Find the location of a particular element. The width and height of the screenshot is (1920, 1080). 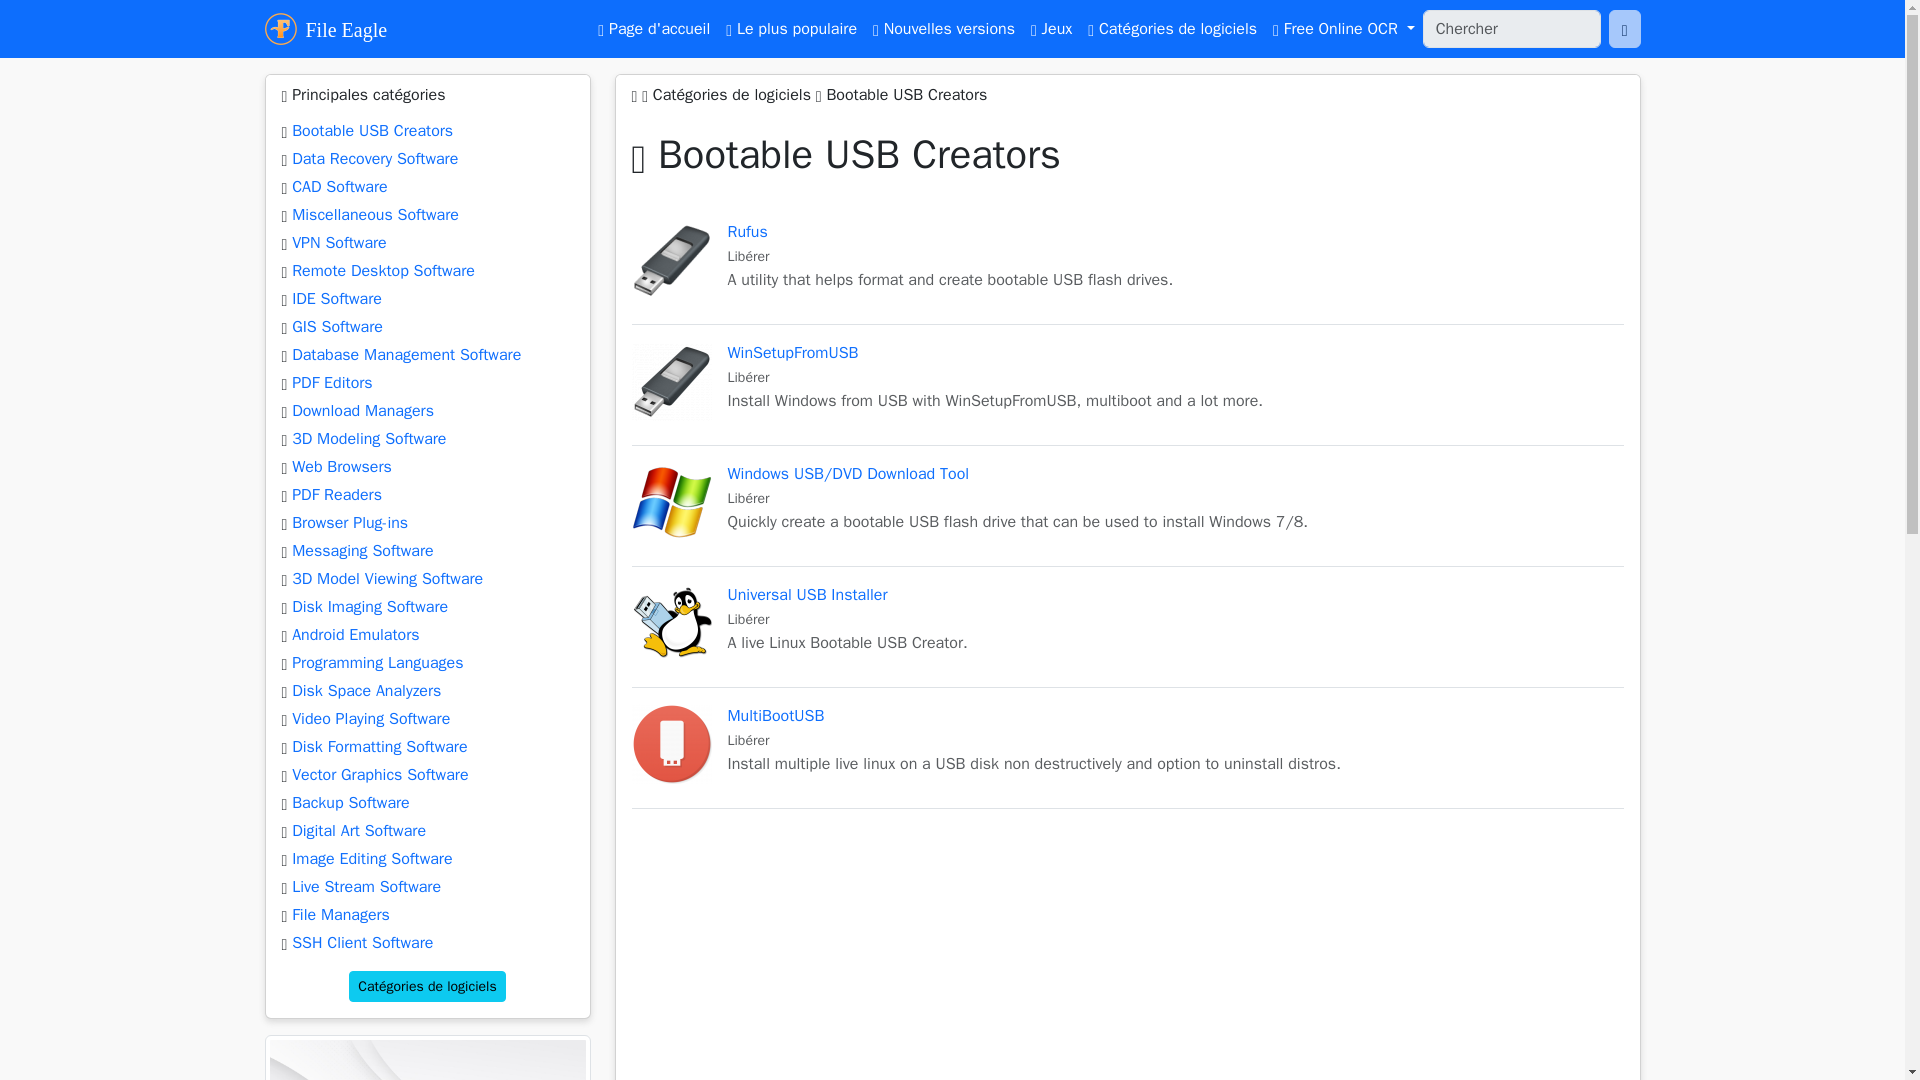

PDF Readers is located at coordinates (336, 494).